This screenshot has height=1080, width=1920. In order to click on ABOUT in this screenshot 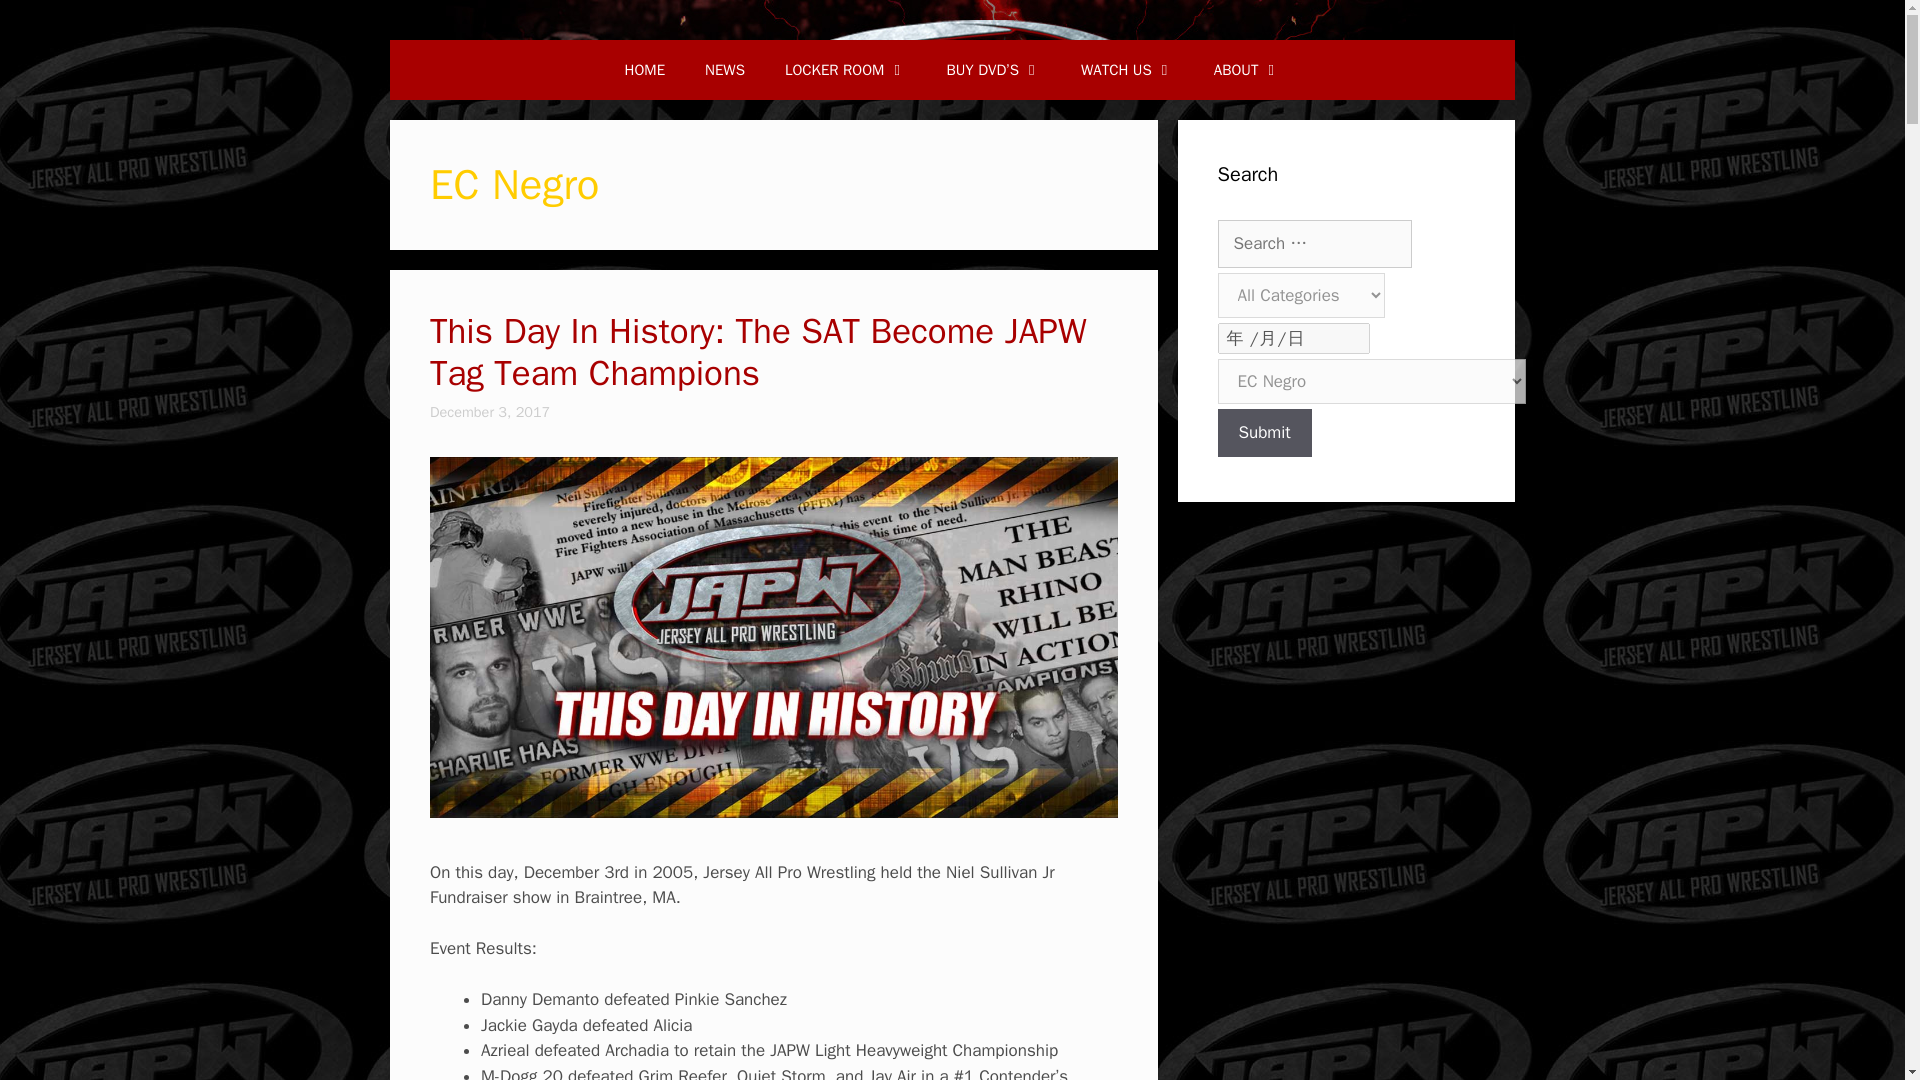, I will do `click(1248, 70)`.